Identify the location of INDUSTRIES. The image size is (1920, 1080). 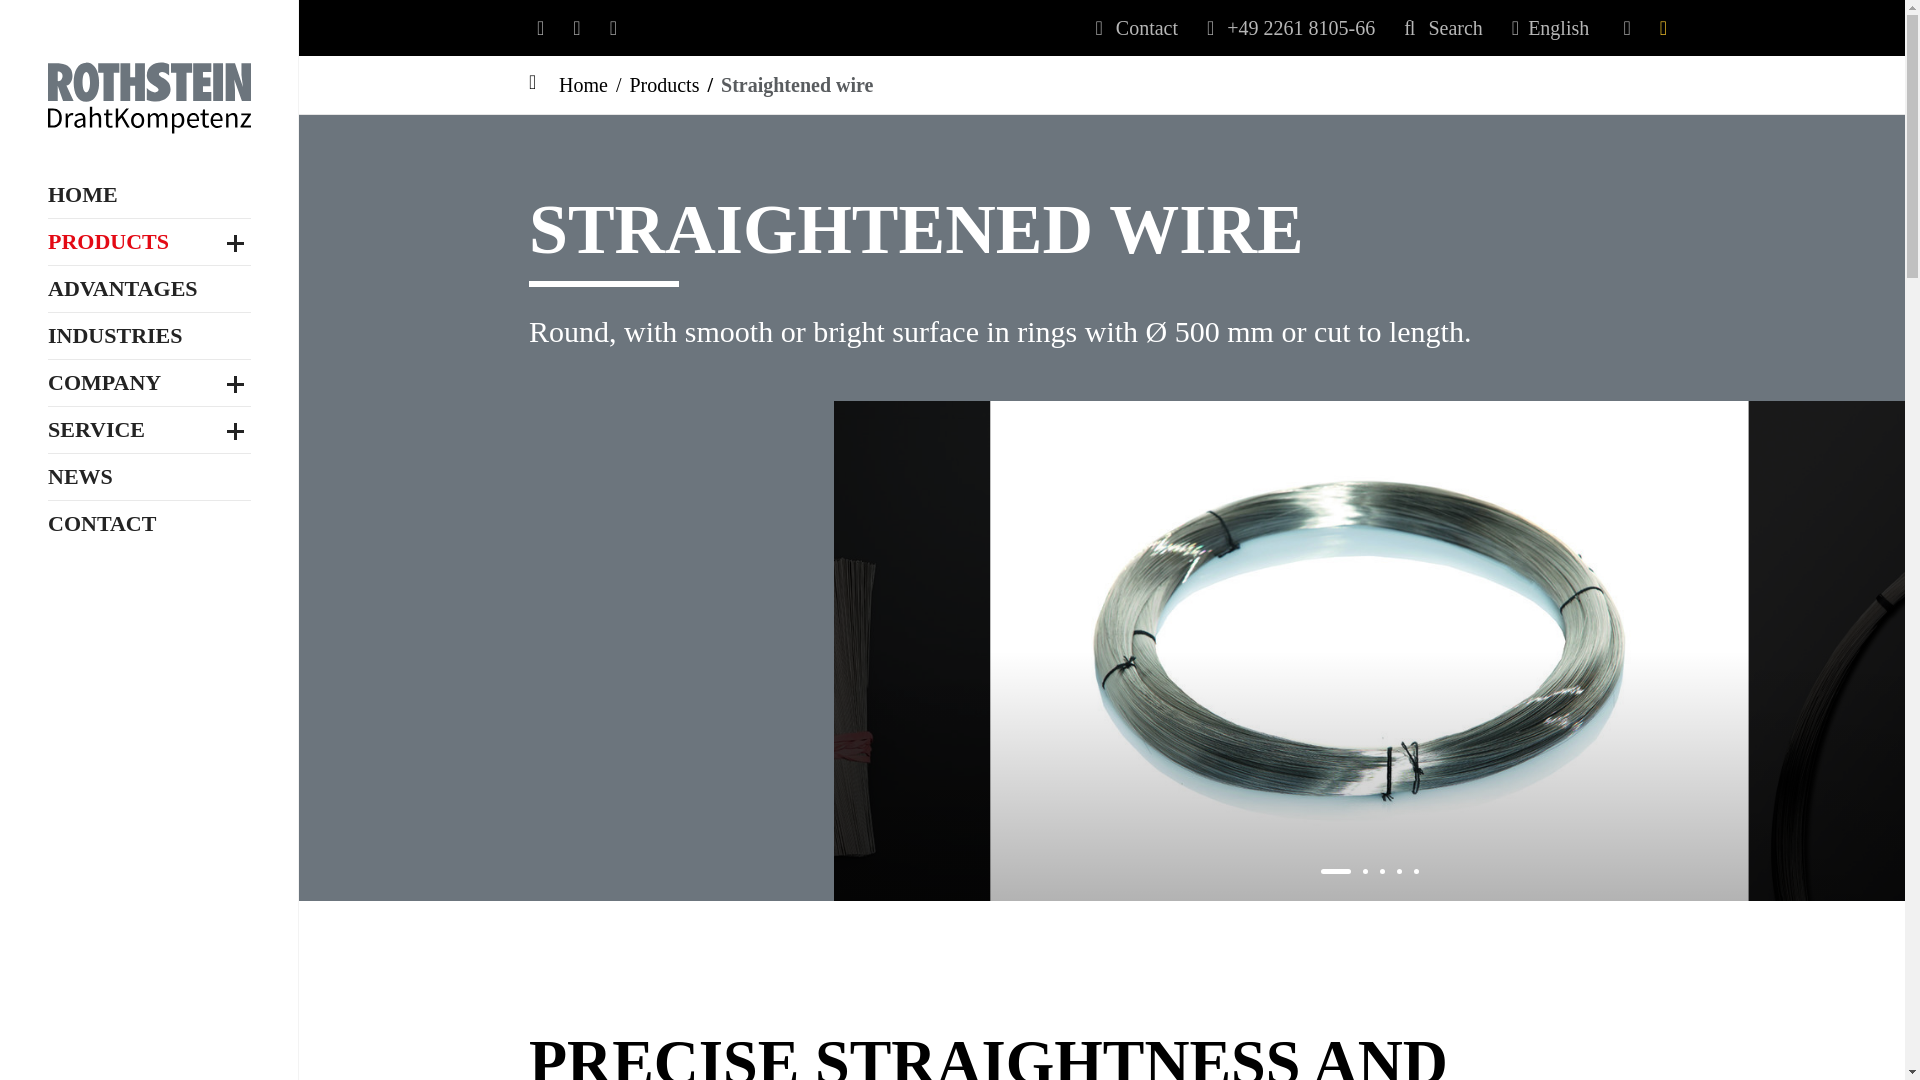
(115, 336).